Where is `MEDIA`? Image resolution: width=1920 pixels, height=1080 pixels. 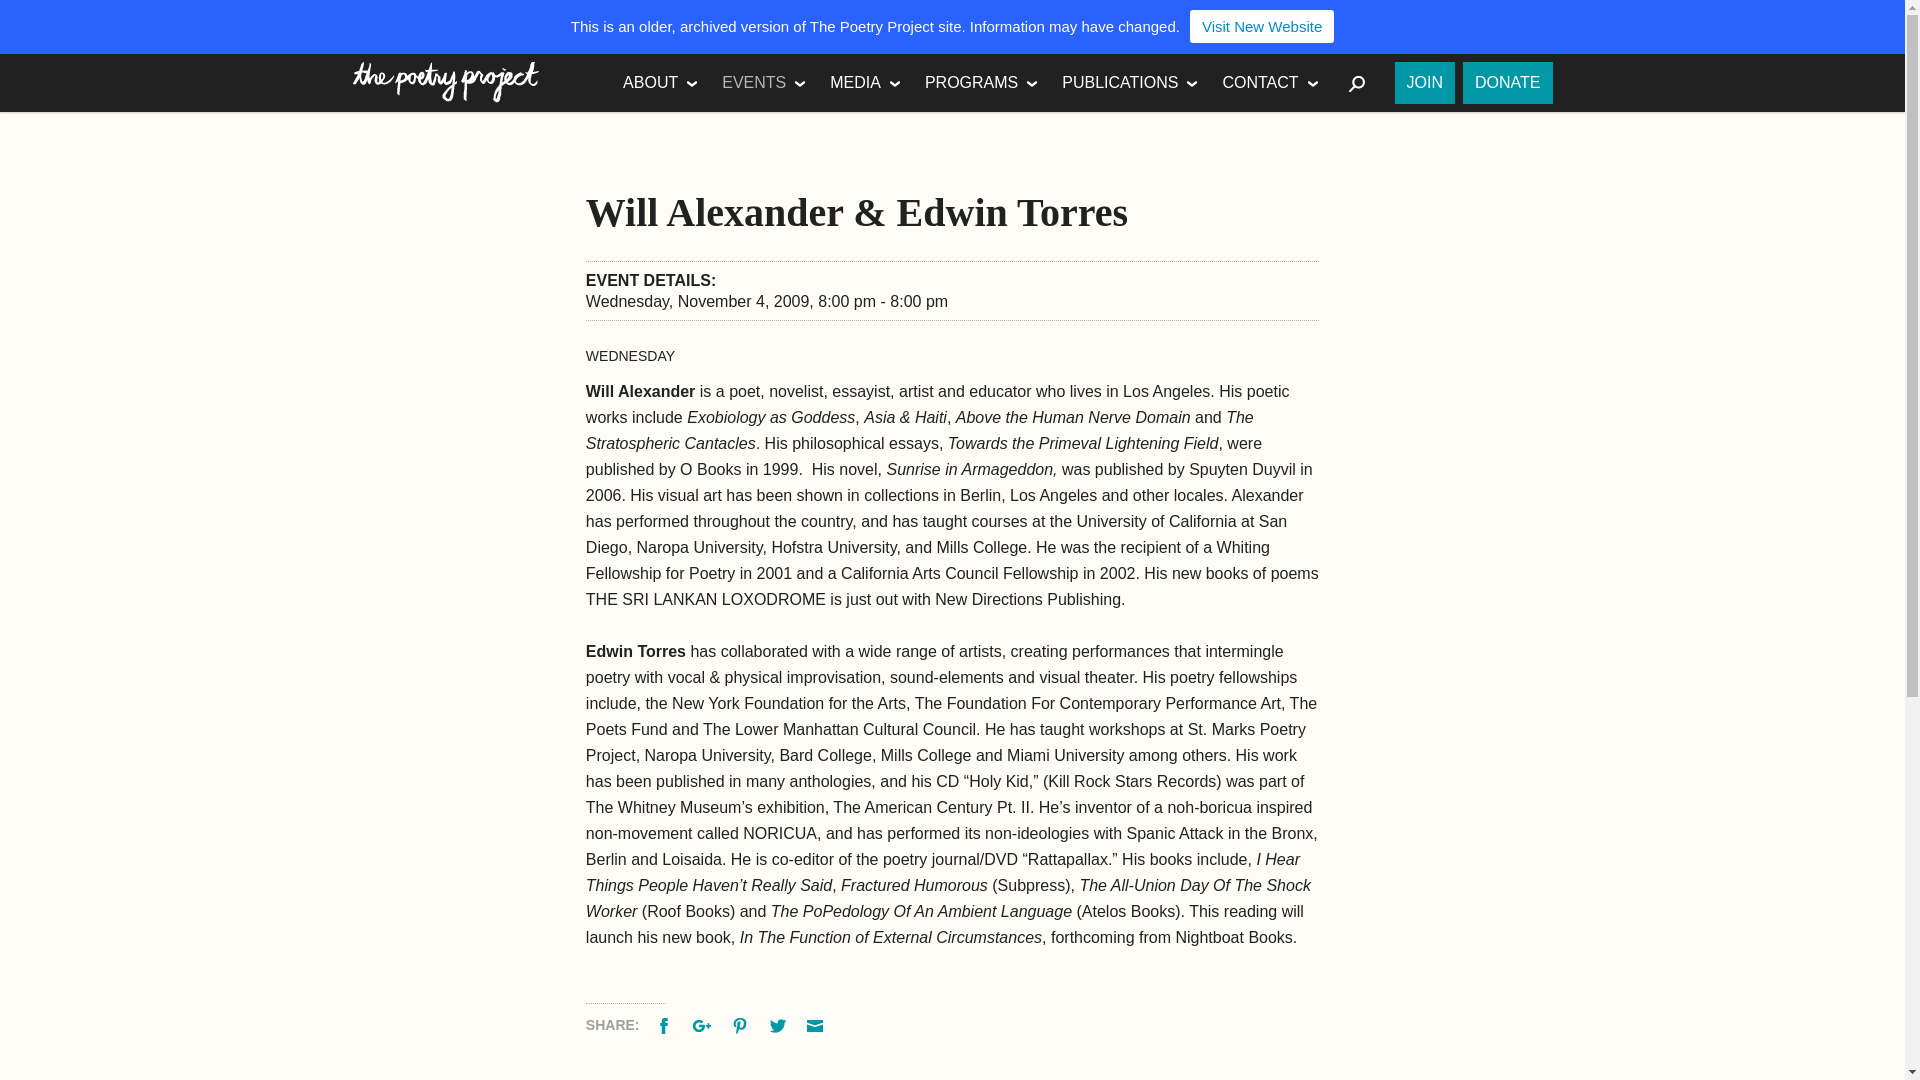 MEDIA is located at coordinates (865, 83).